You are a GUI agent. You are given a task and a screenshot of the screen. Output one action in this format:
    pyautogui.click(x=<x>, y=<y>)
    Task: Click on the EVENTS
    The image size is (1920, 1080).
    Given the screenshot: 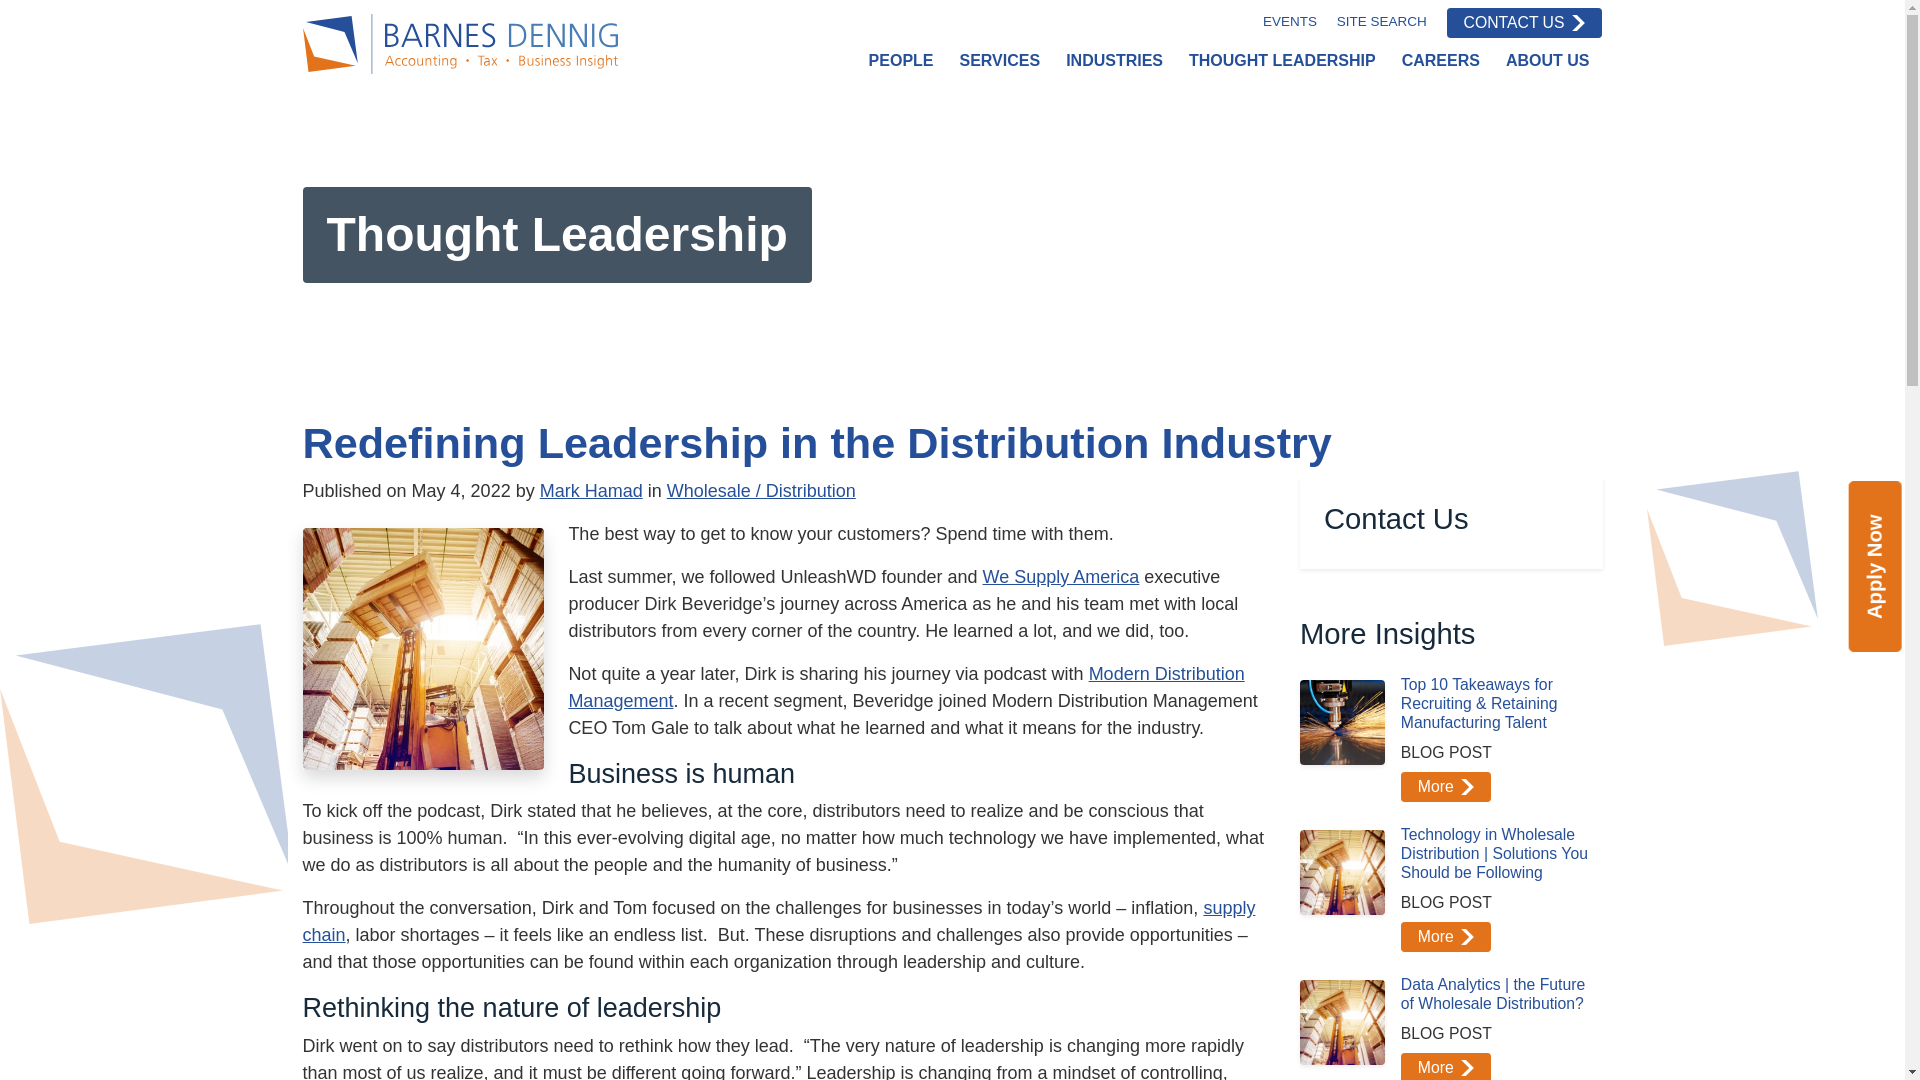 What is the action you would take?
    pyautogui.click(x=1290, y=22)
    